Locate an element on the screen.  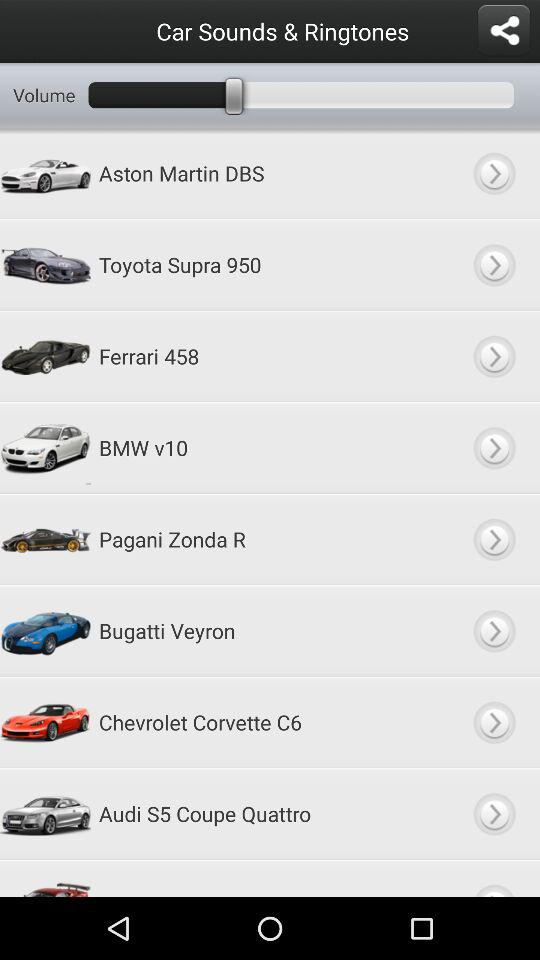
go forward option is located at coordinates (494, 539).